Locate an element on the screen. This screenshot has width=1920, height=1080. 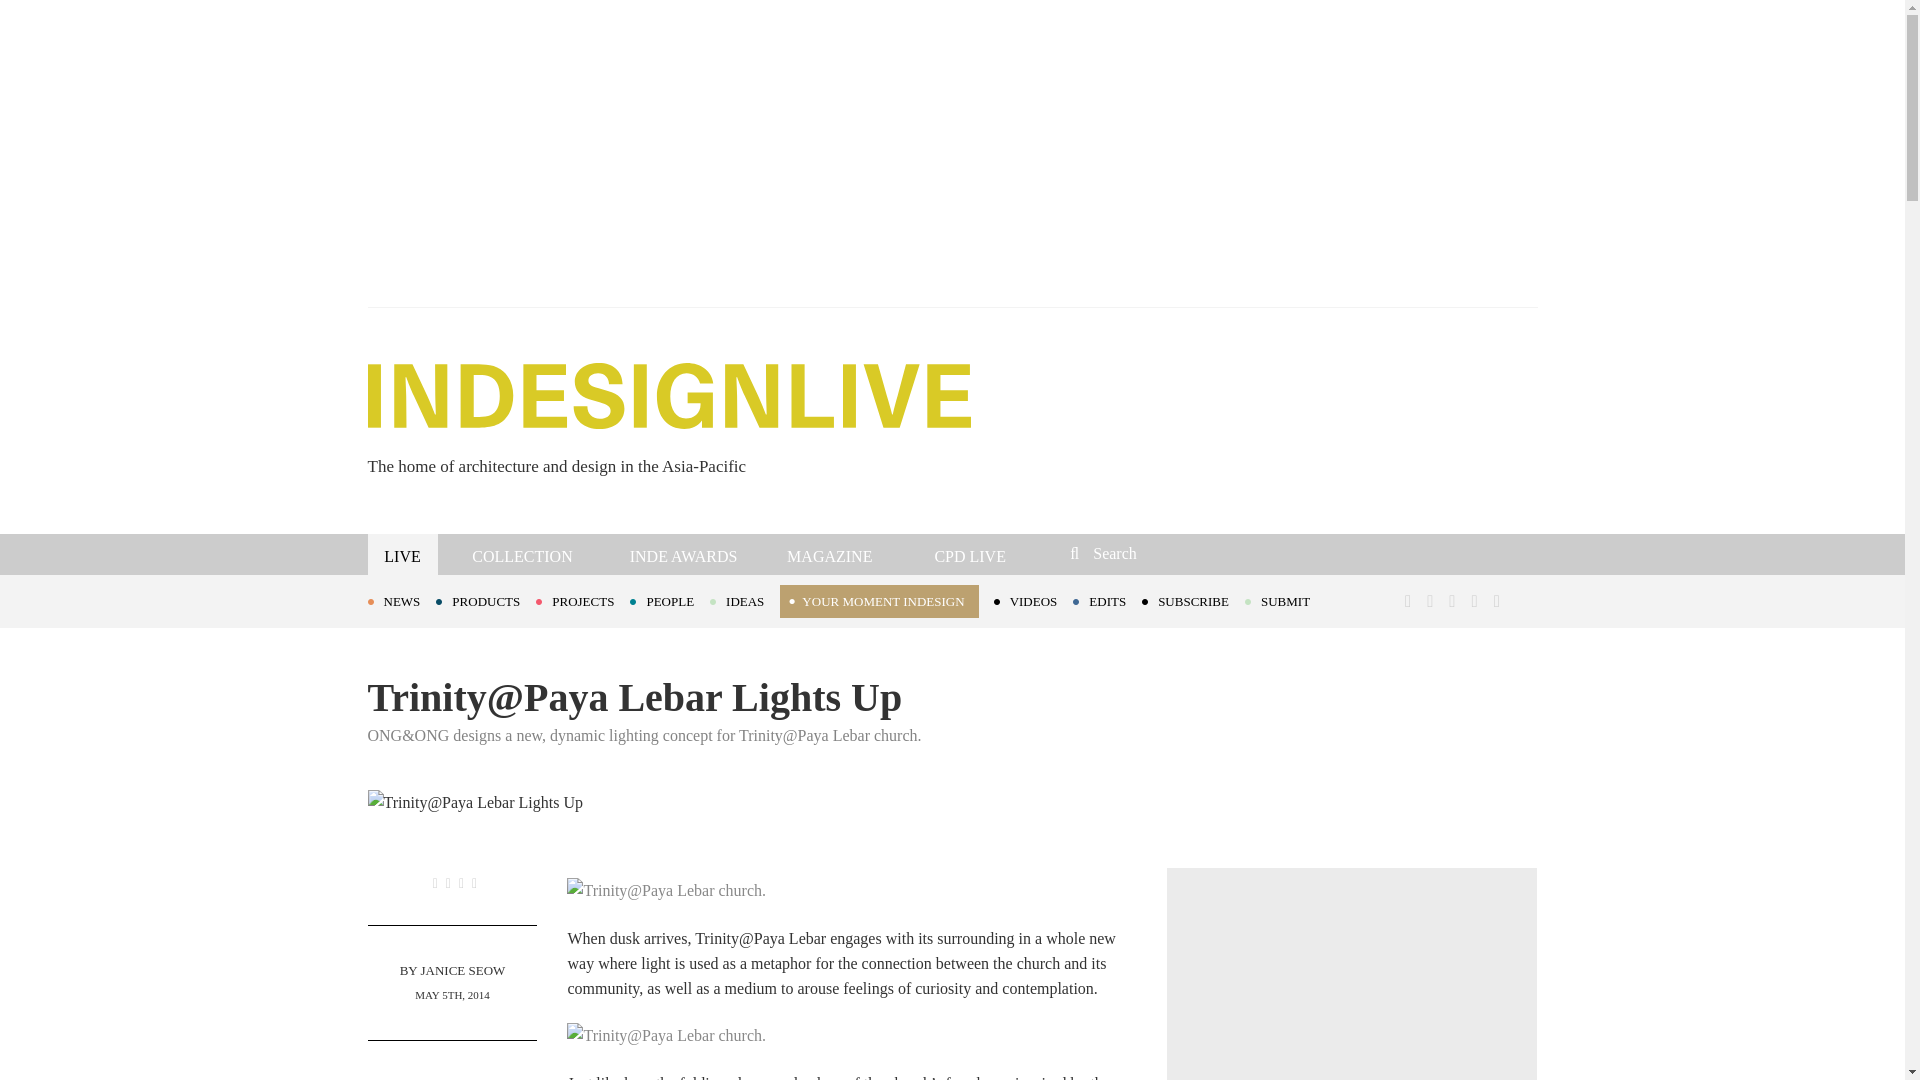
Search is located at coordinates (1204, 552).